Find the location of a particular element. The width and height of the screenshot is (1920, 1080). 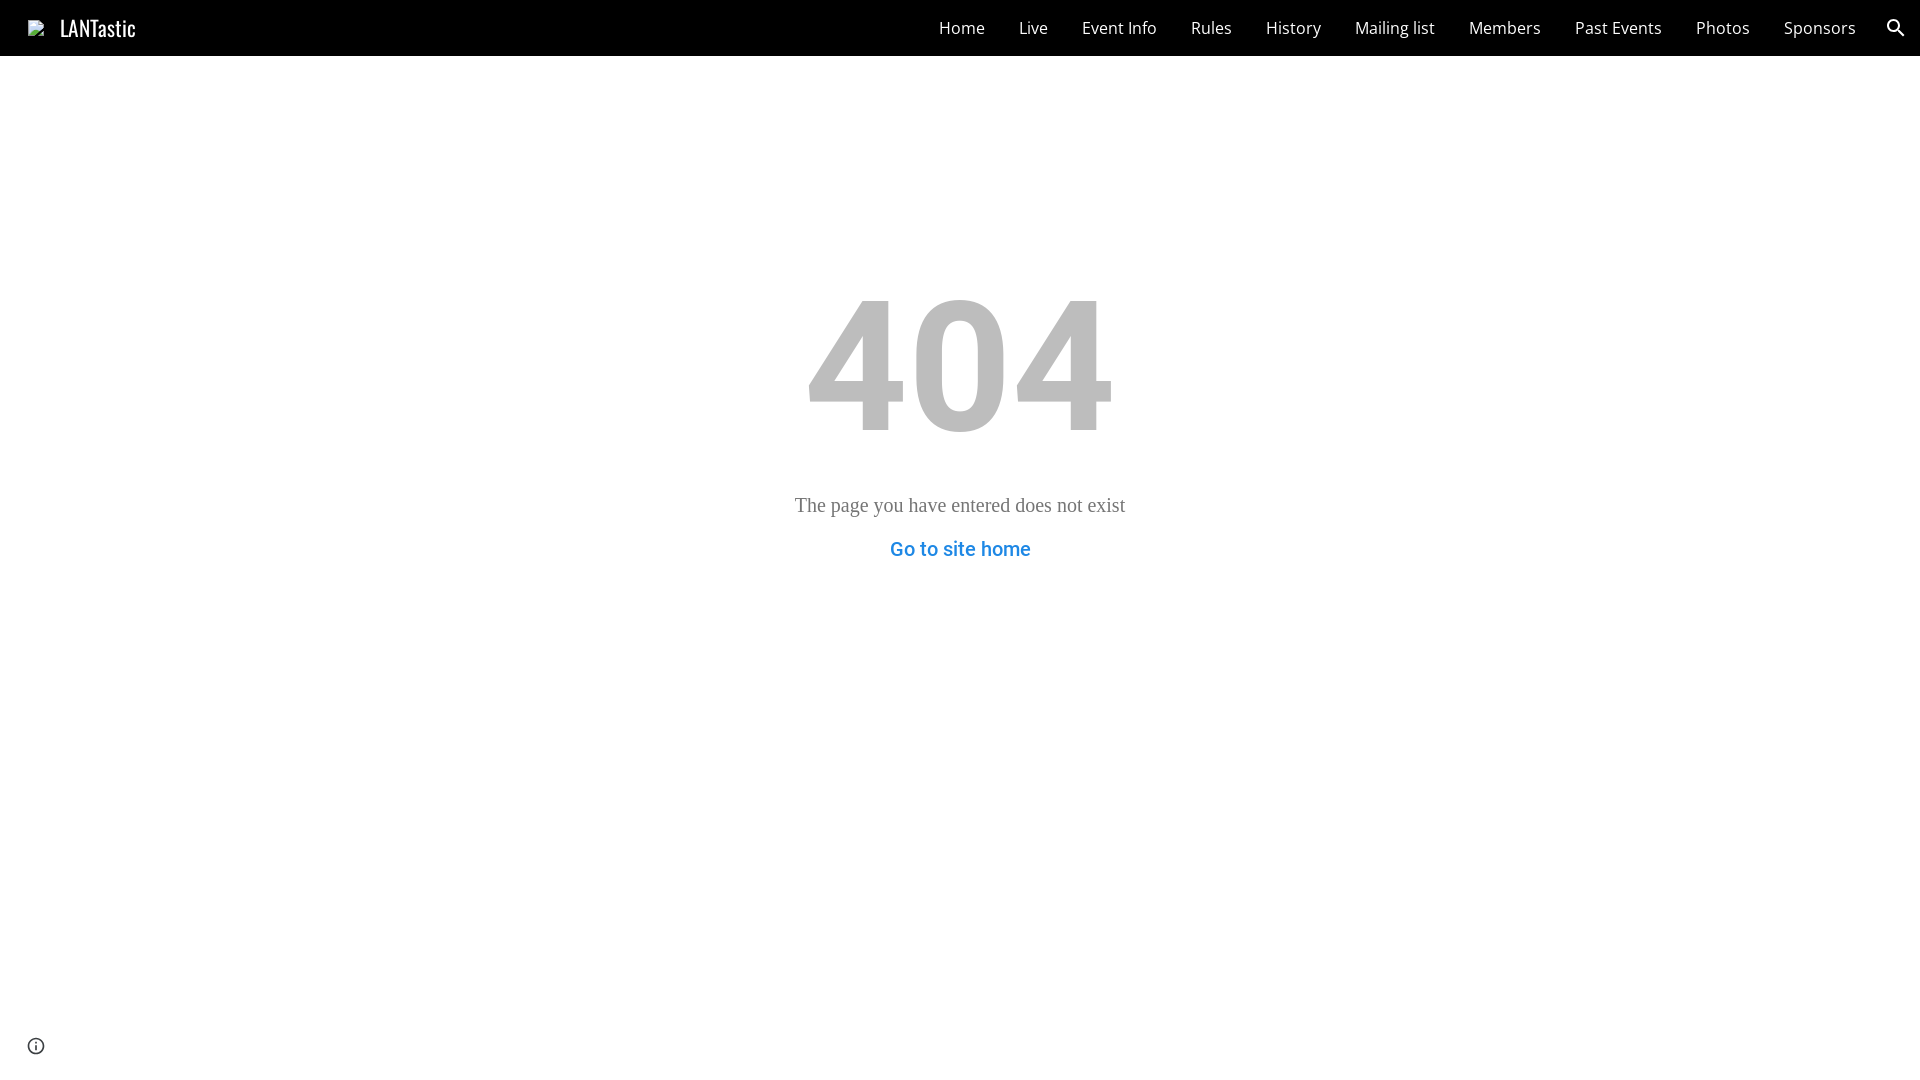

Members is located at coordinates (1505, 28).